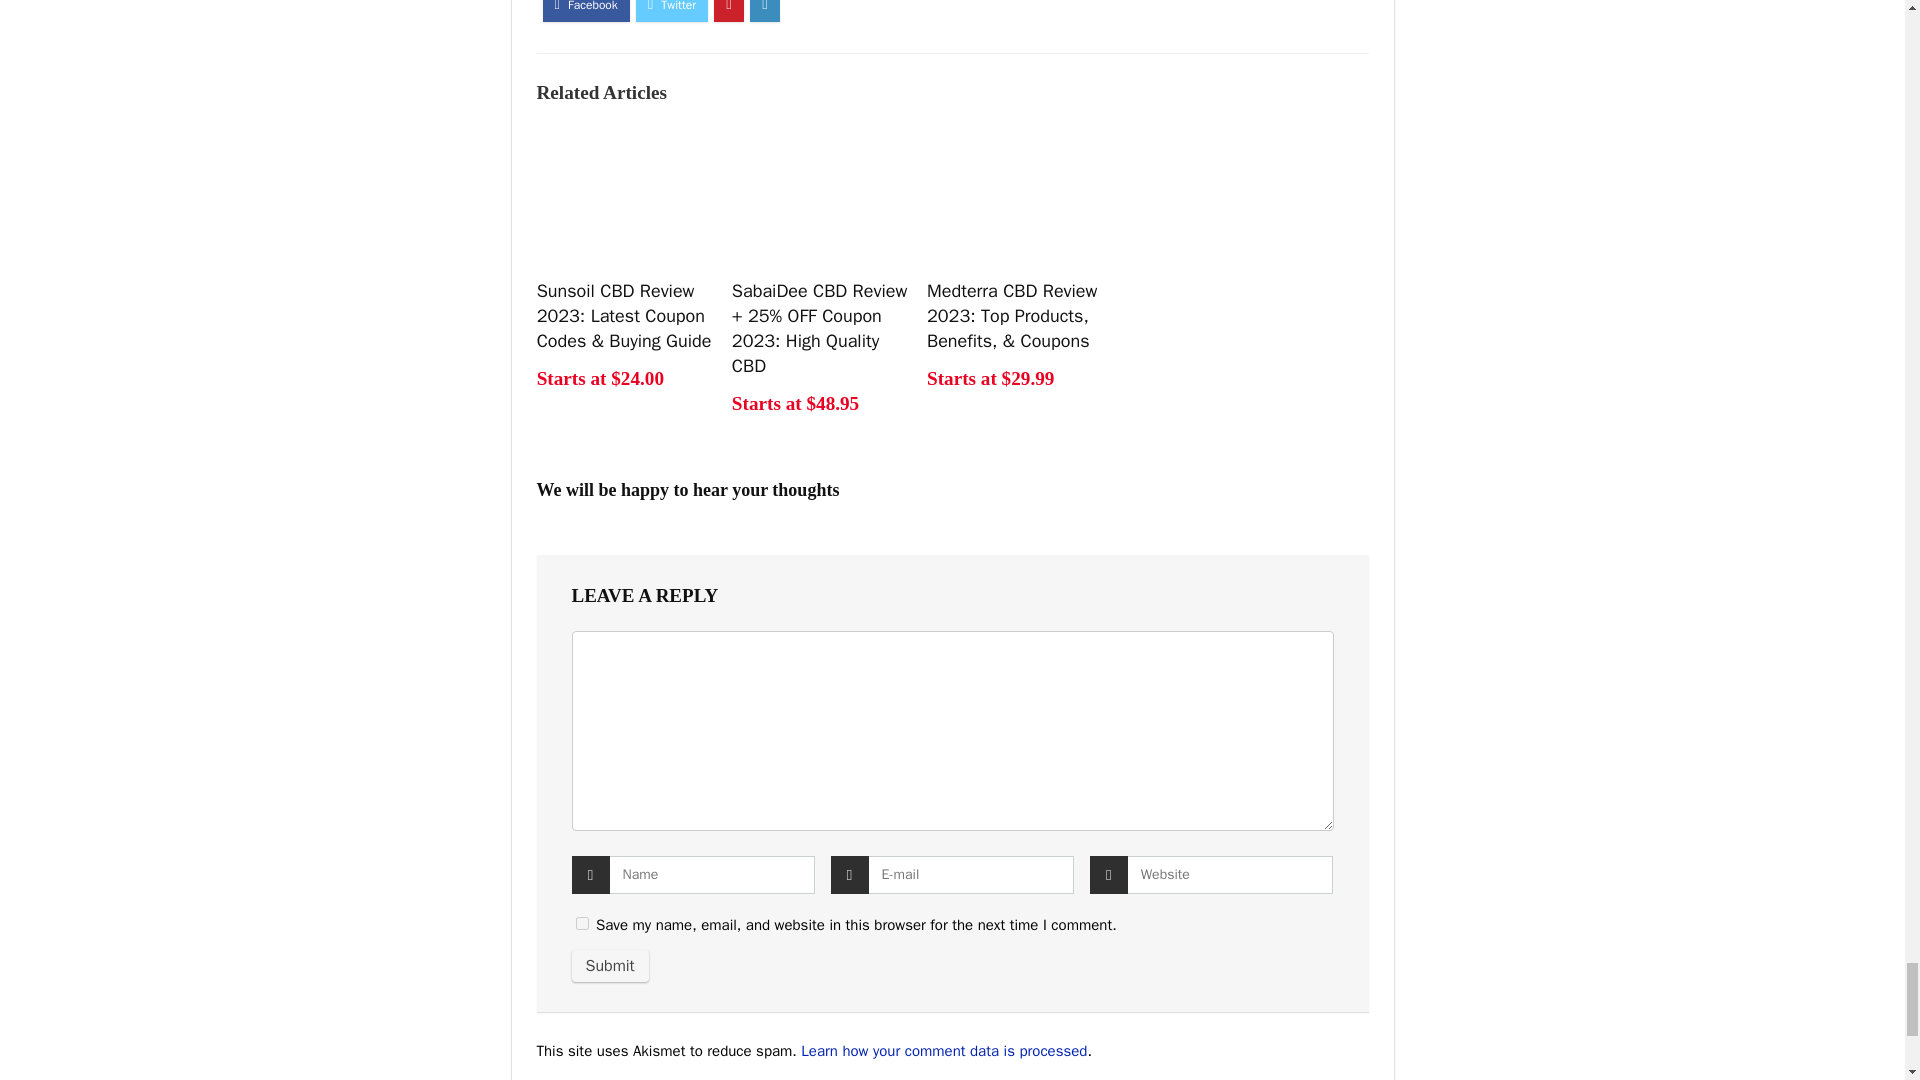 This screenshot has height=1080, width=1920. Describe the element at coordinates (582, 922) in the screenshot. I see `yes` at that location.